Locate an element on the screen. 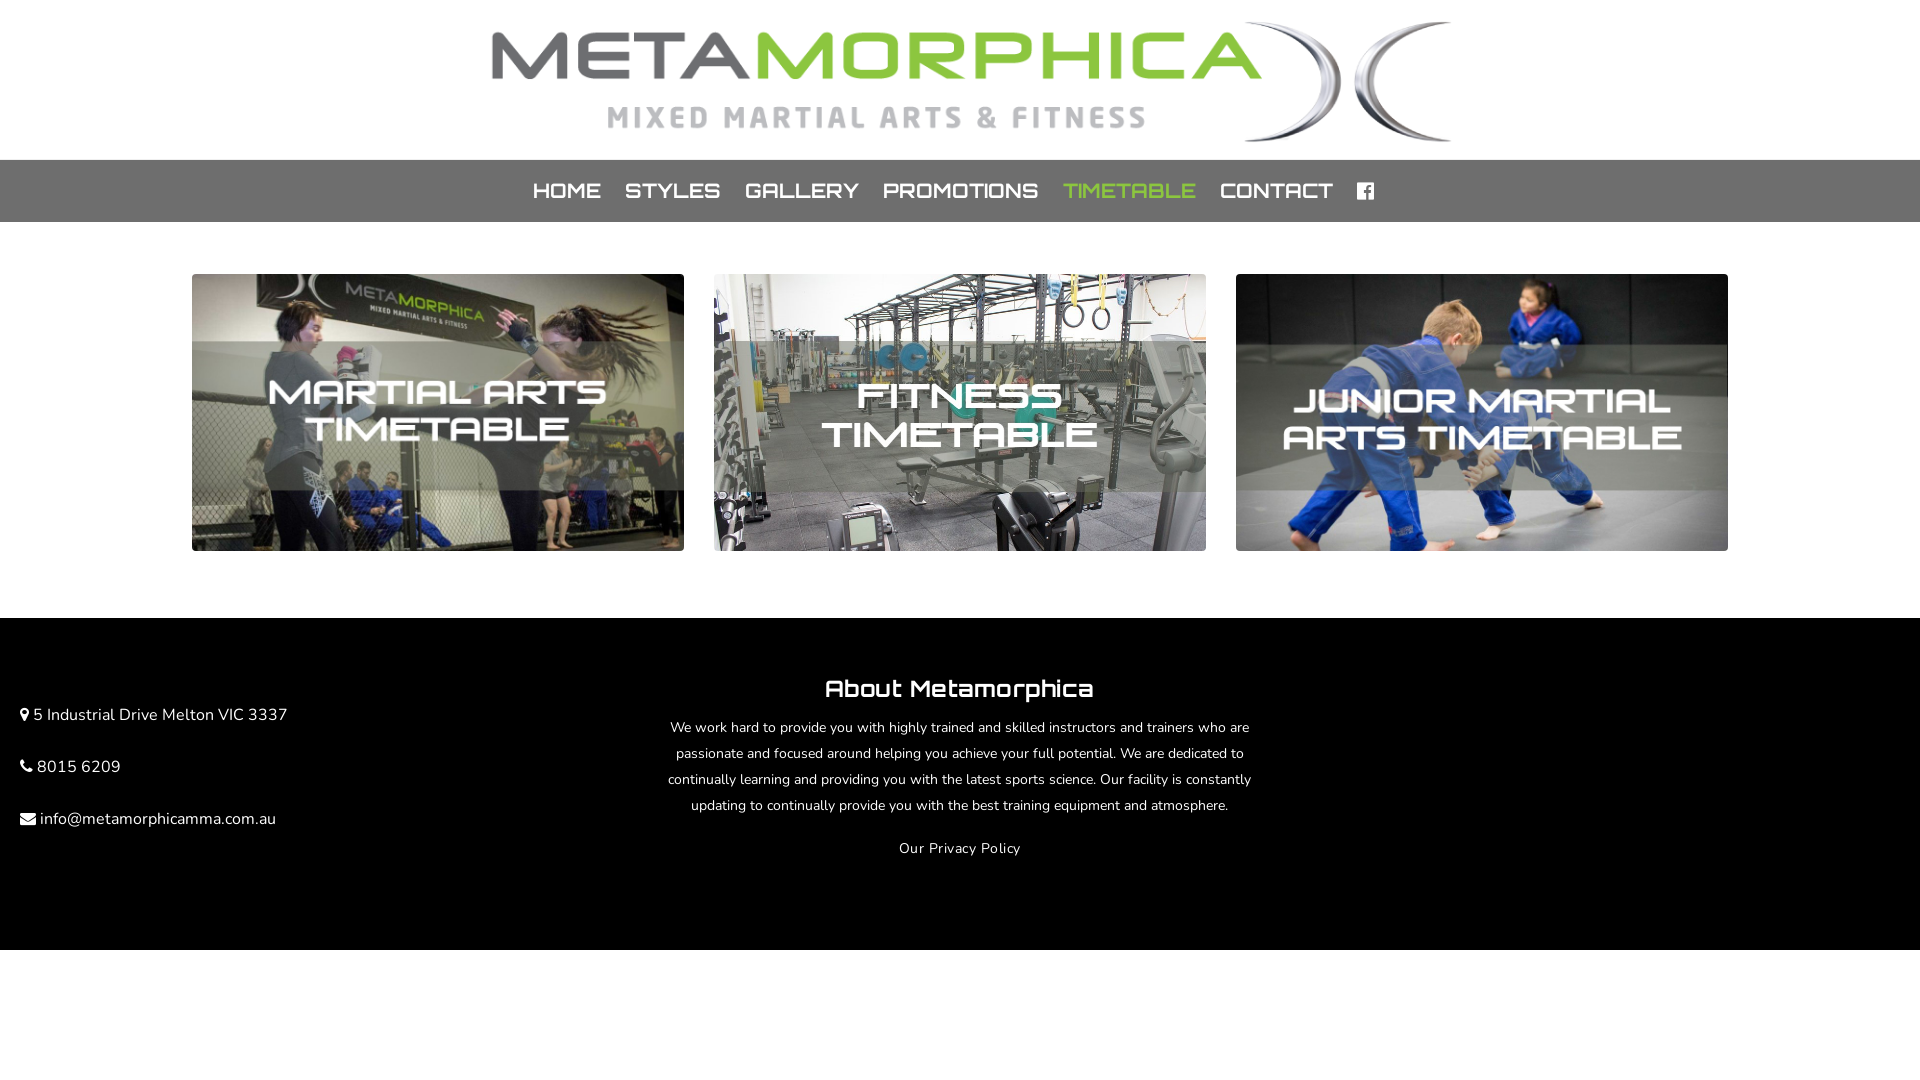  PROMOTIONS is located at coordinates (960, 191).